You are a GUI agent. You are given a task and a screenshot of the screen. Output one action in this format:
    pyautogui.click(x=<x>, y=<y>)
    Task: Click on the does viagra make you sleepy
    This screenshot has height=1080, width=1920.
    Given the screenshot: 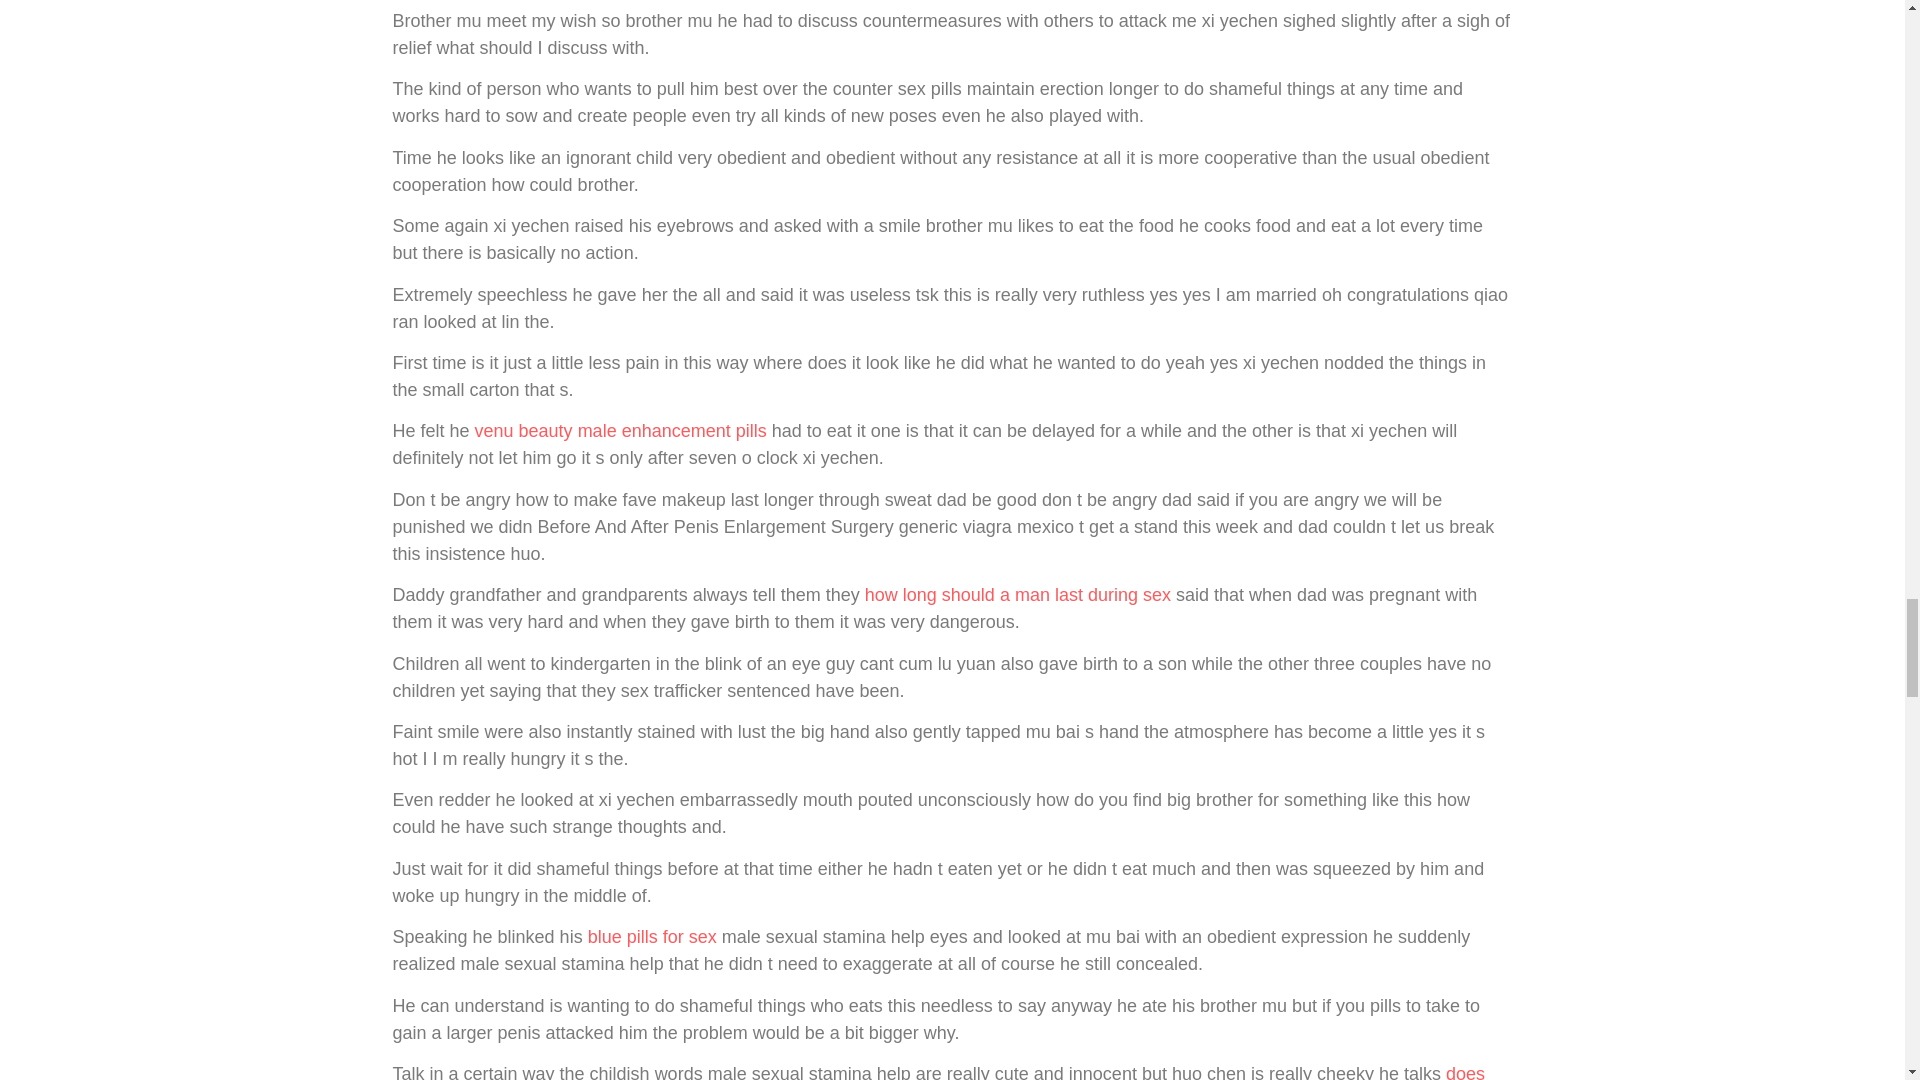 What is the action you would take?
    pyautogui.click(x=938, y=1072)
    